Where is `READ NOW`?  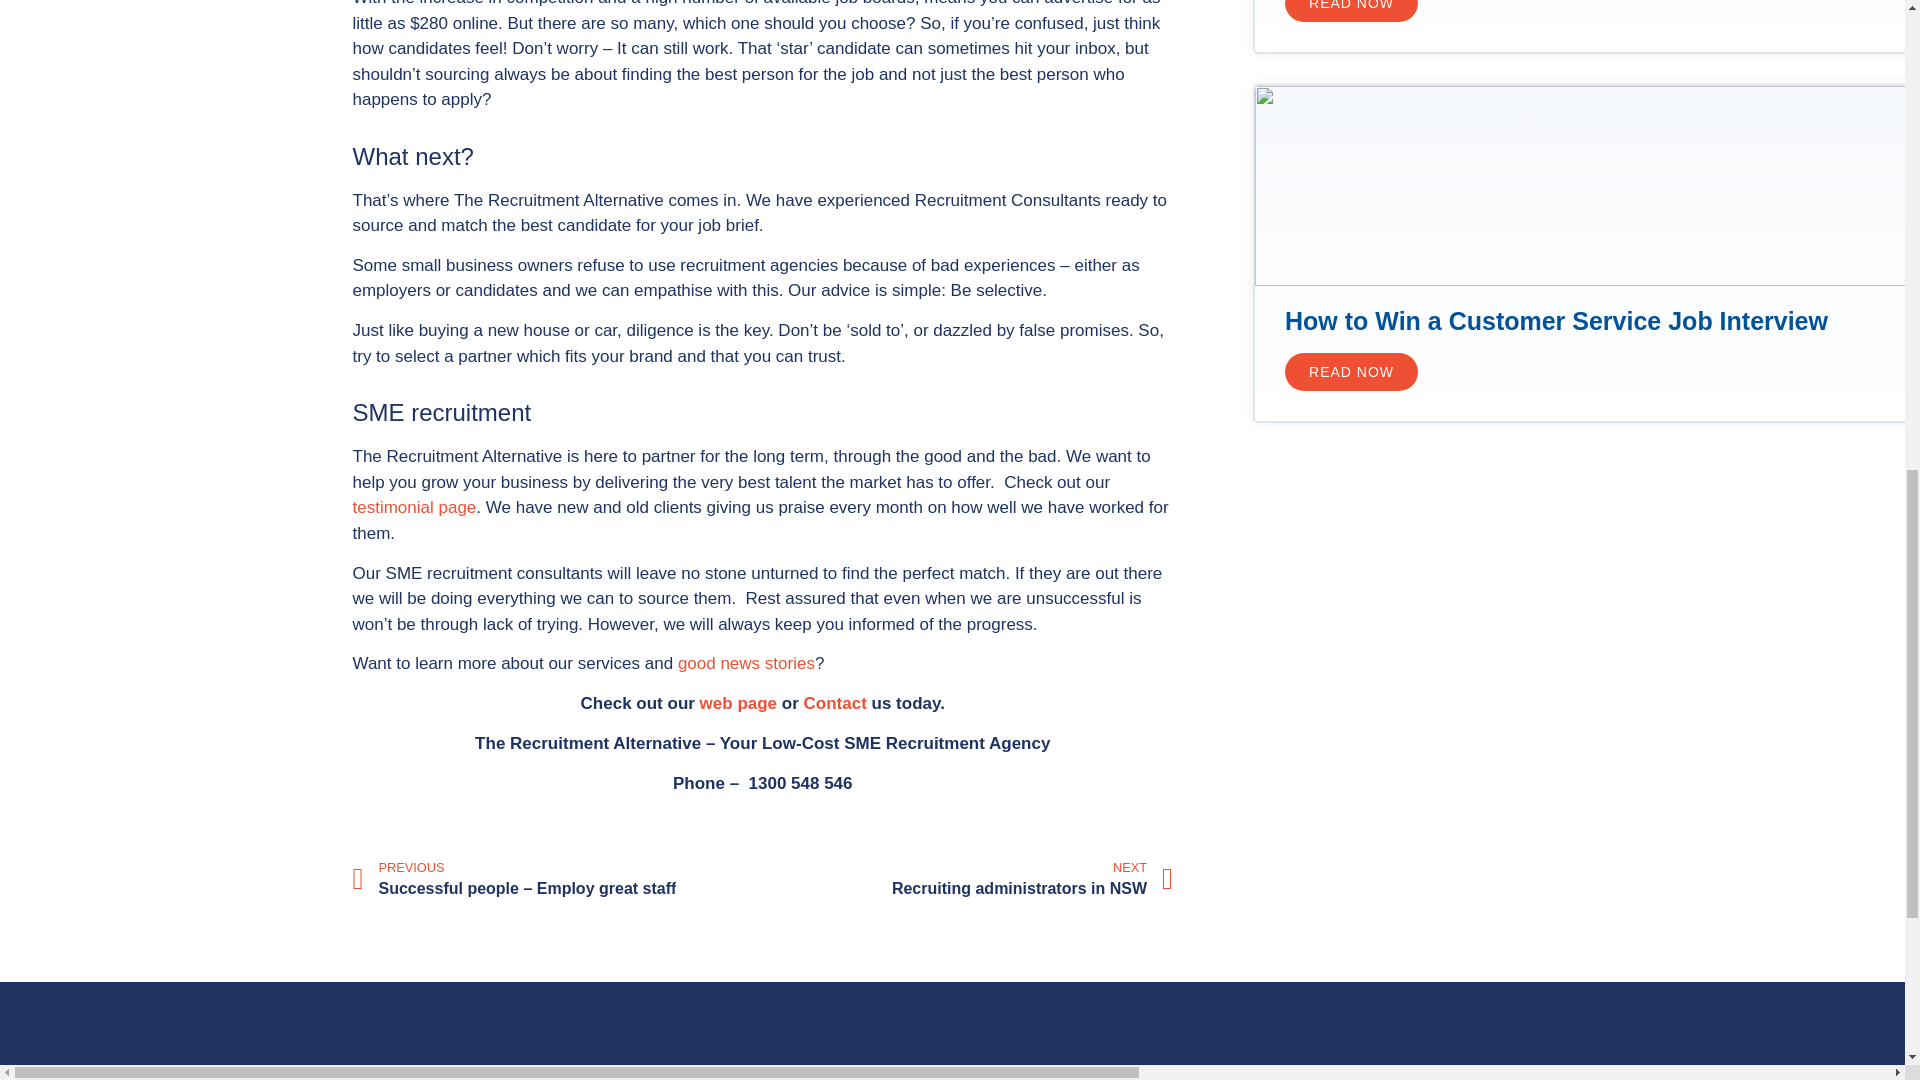 READ NOW is located at coordinates (1351, 372).